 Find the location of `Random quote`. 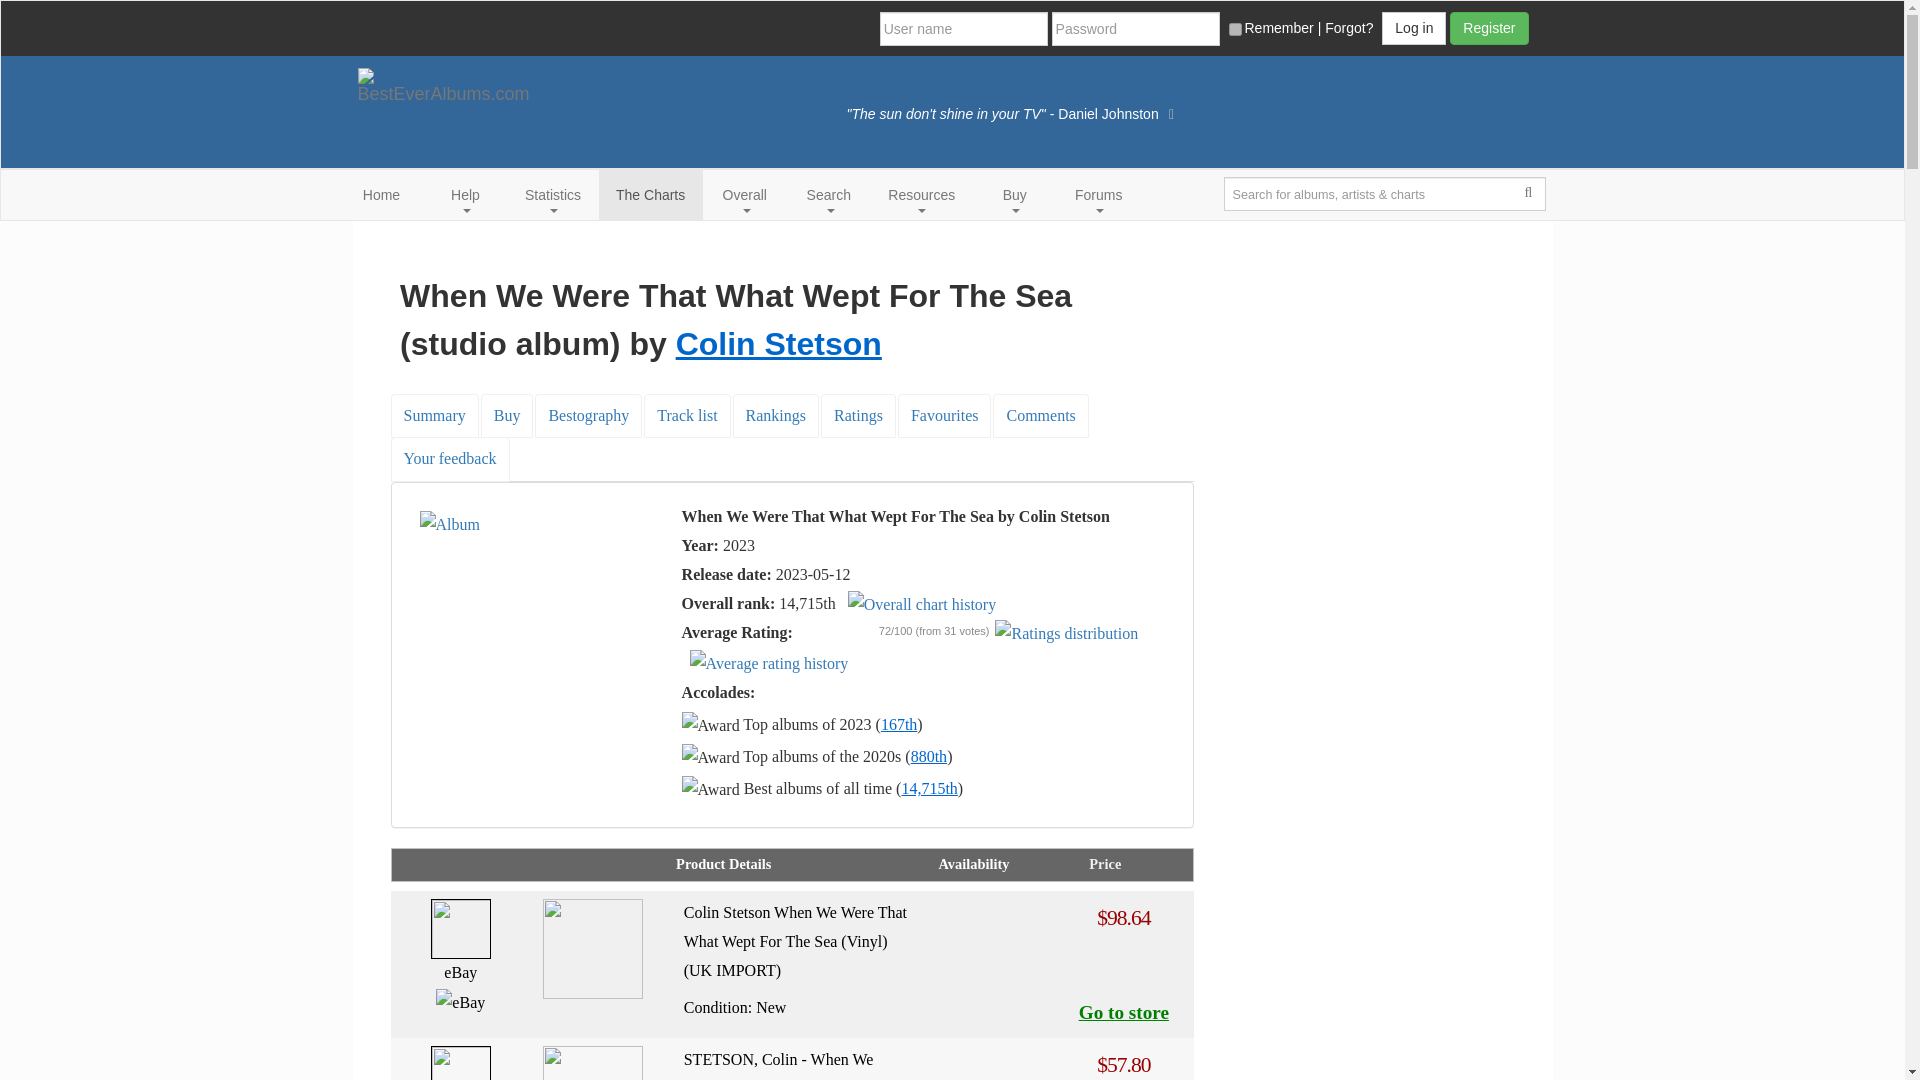

Random quote is located at coordinates (1172, 114).